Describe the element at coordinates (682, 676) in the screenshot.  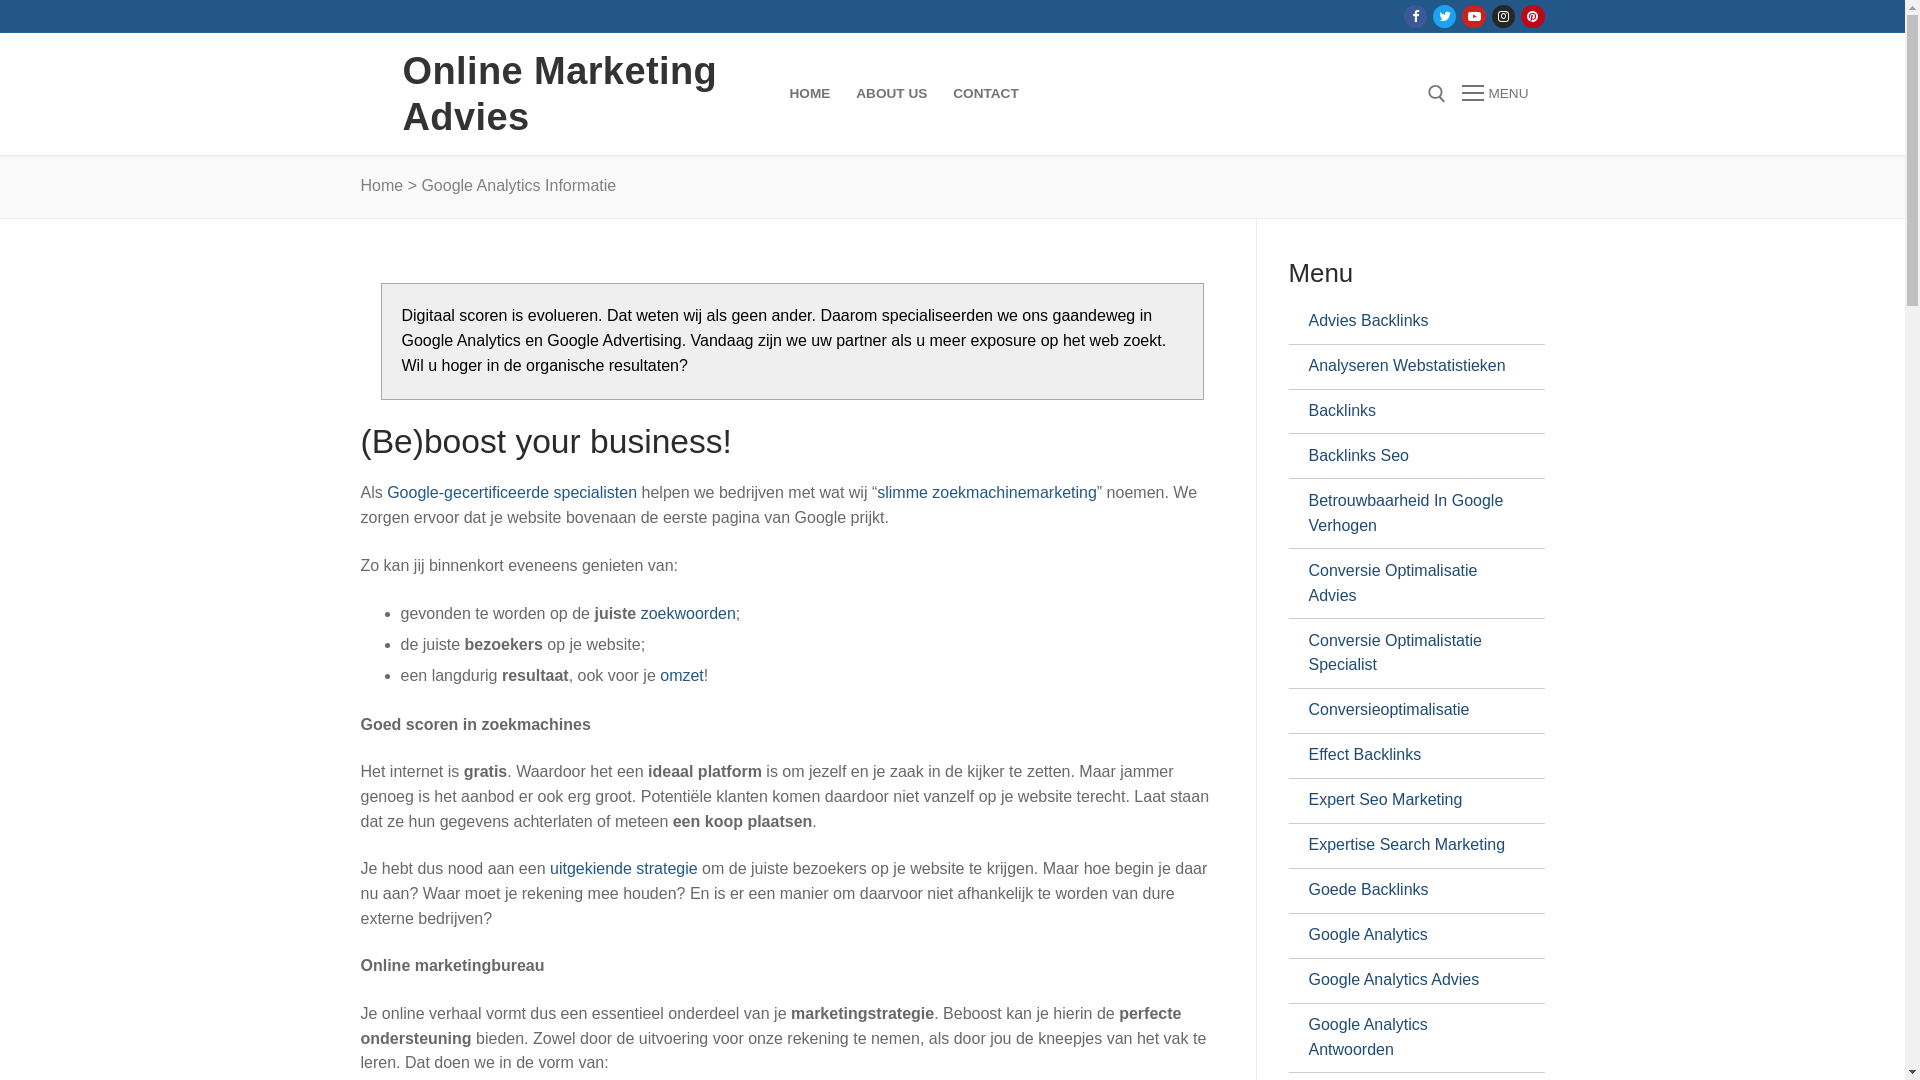
I see `omzet` at that location.